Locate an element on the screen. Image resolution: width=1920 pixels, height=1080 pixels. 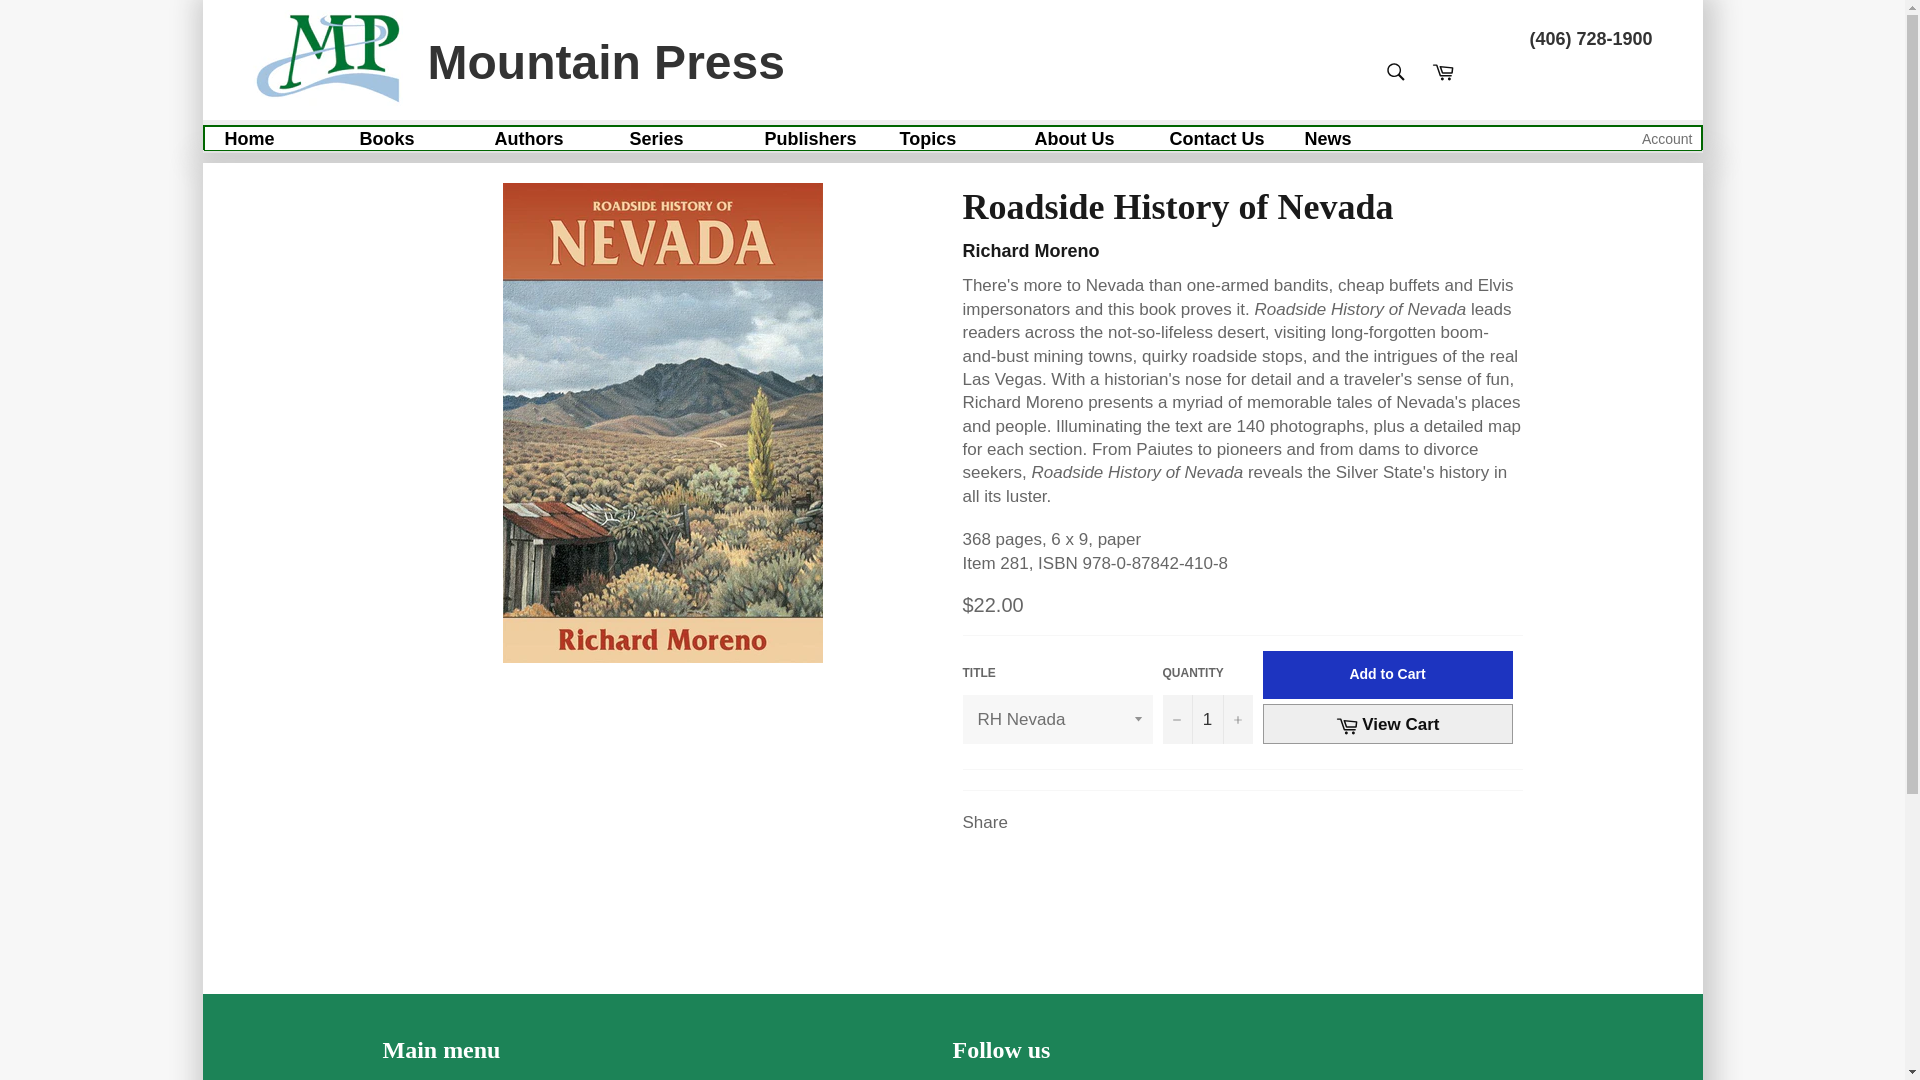
Search is located at coordinates (1395, 71).